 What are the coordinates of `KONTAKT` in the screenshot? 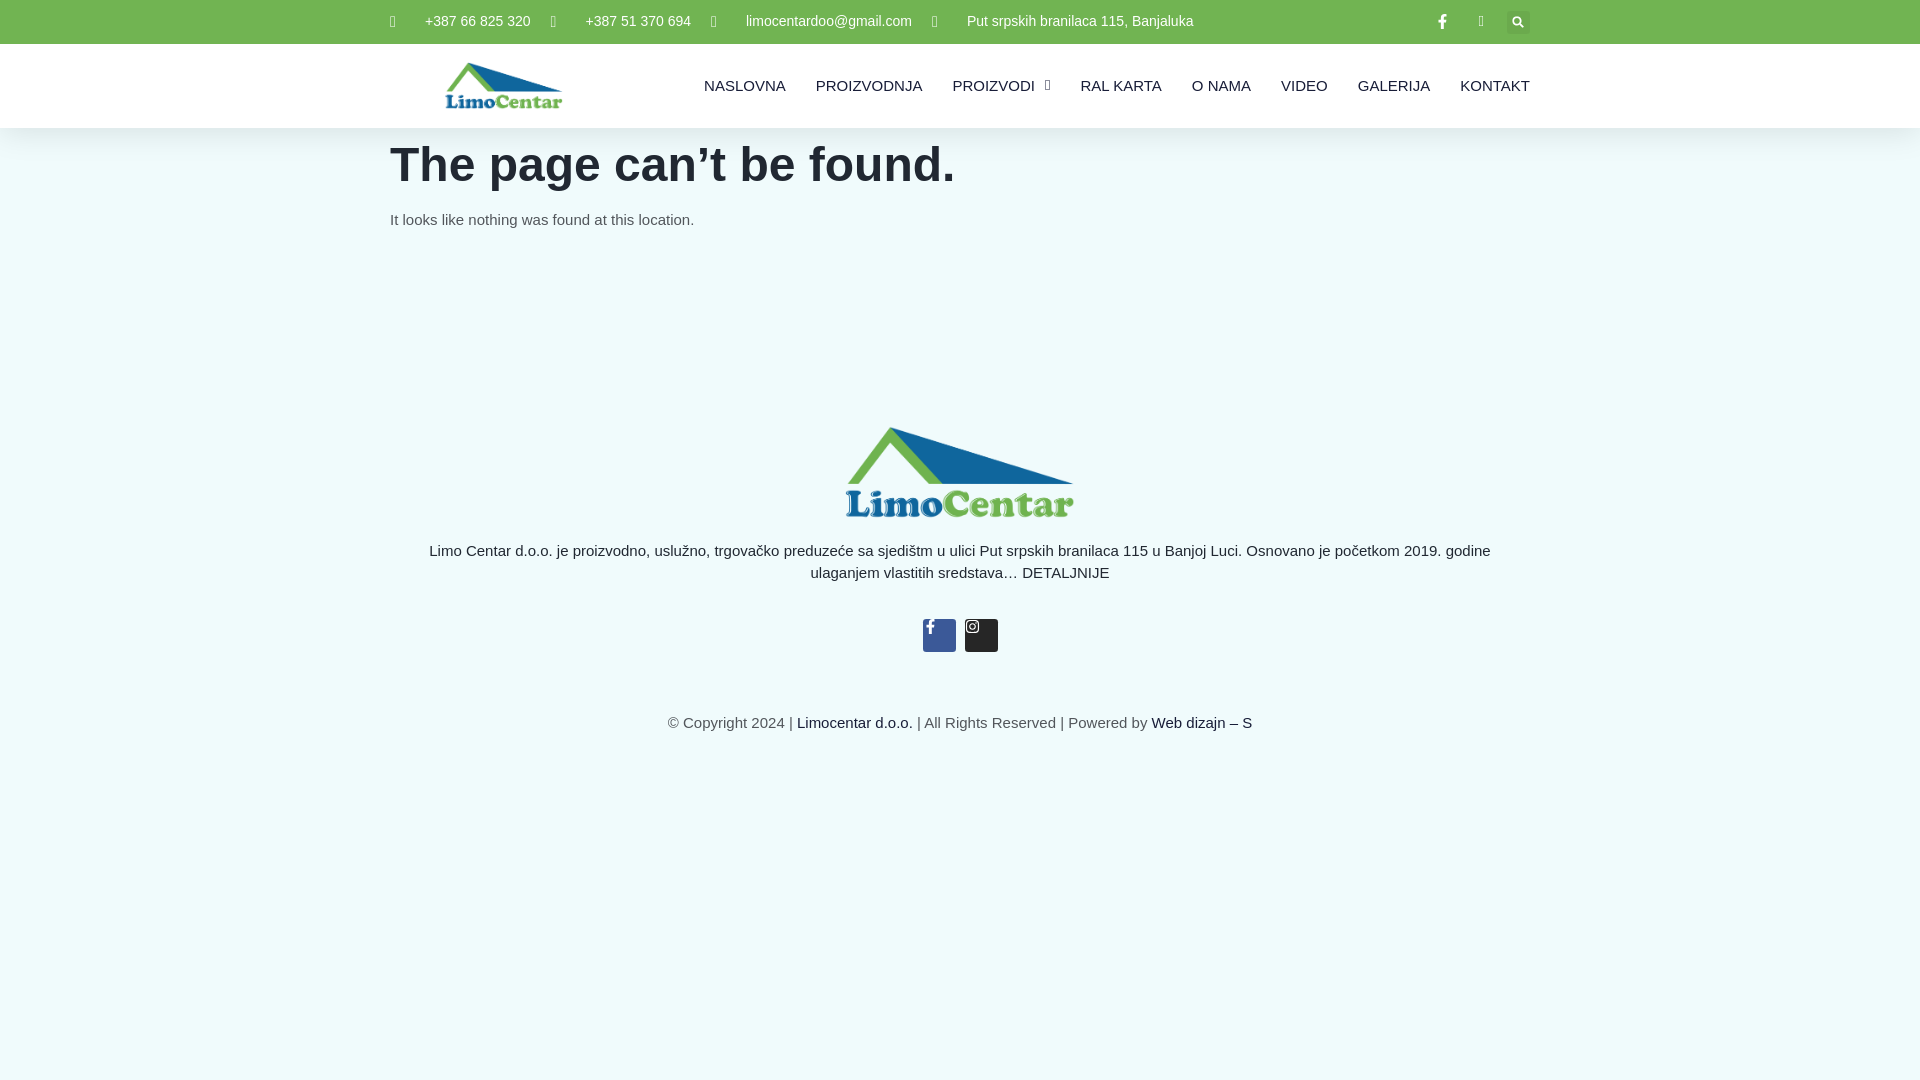 It's located at (1494, 84).